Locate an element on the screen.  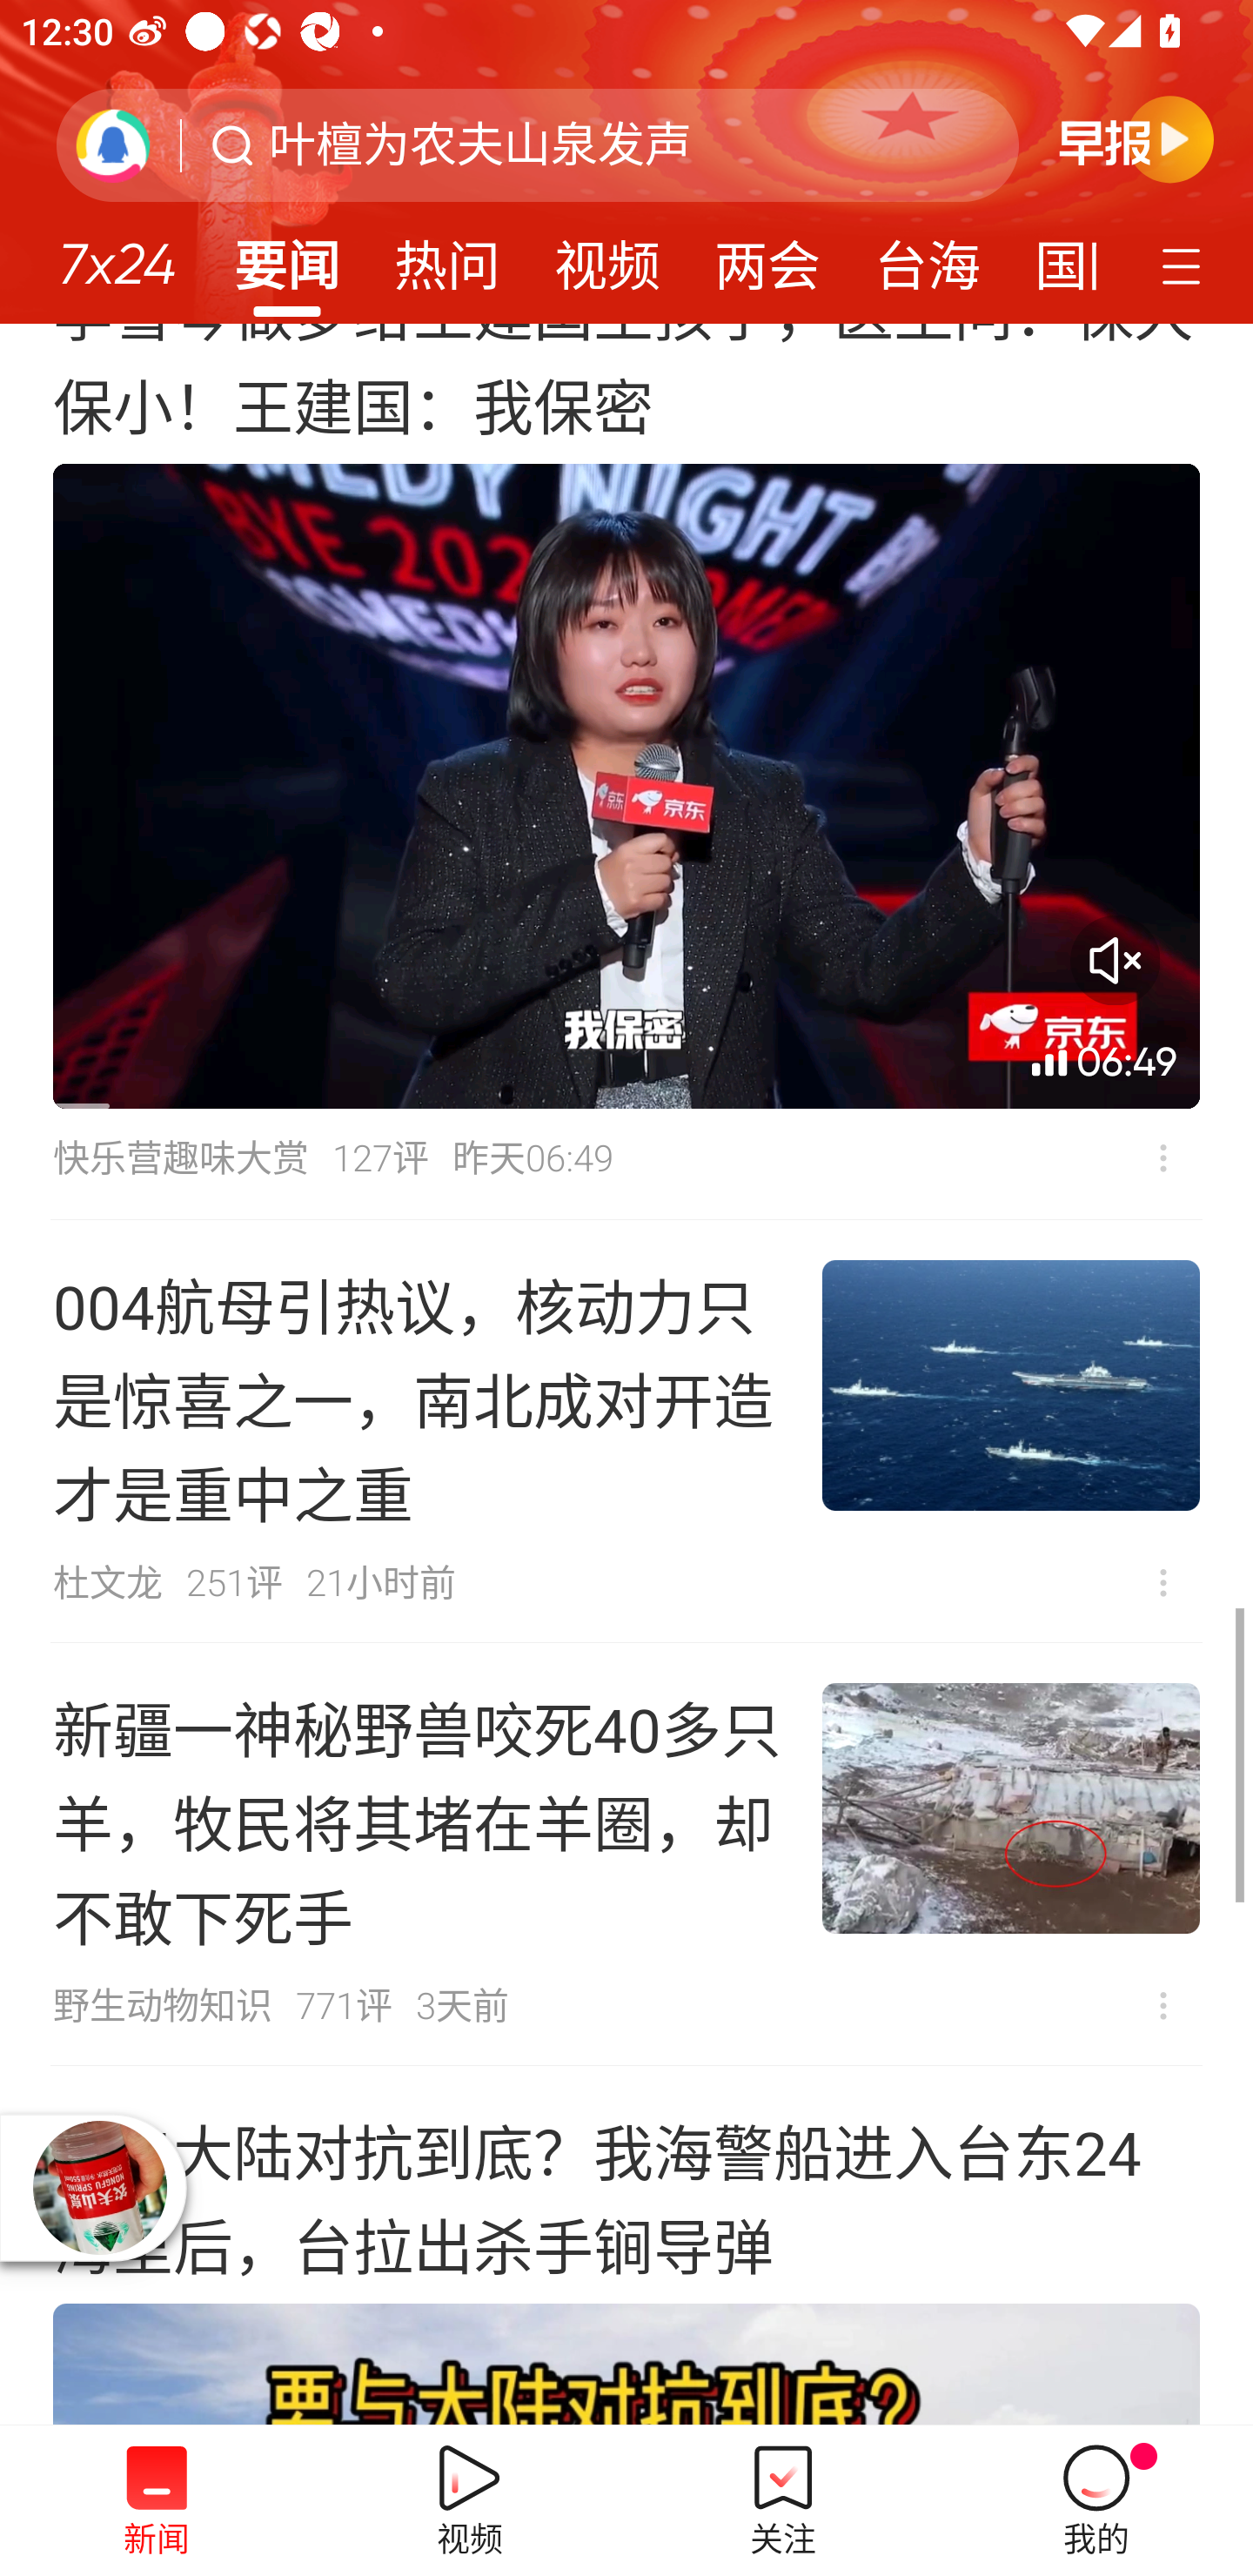
叶檀为农夫山泉发声 is located at coordinates (480, 145).